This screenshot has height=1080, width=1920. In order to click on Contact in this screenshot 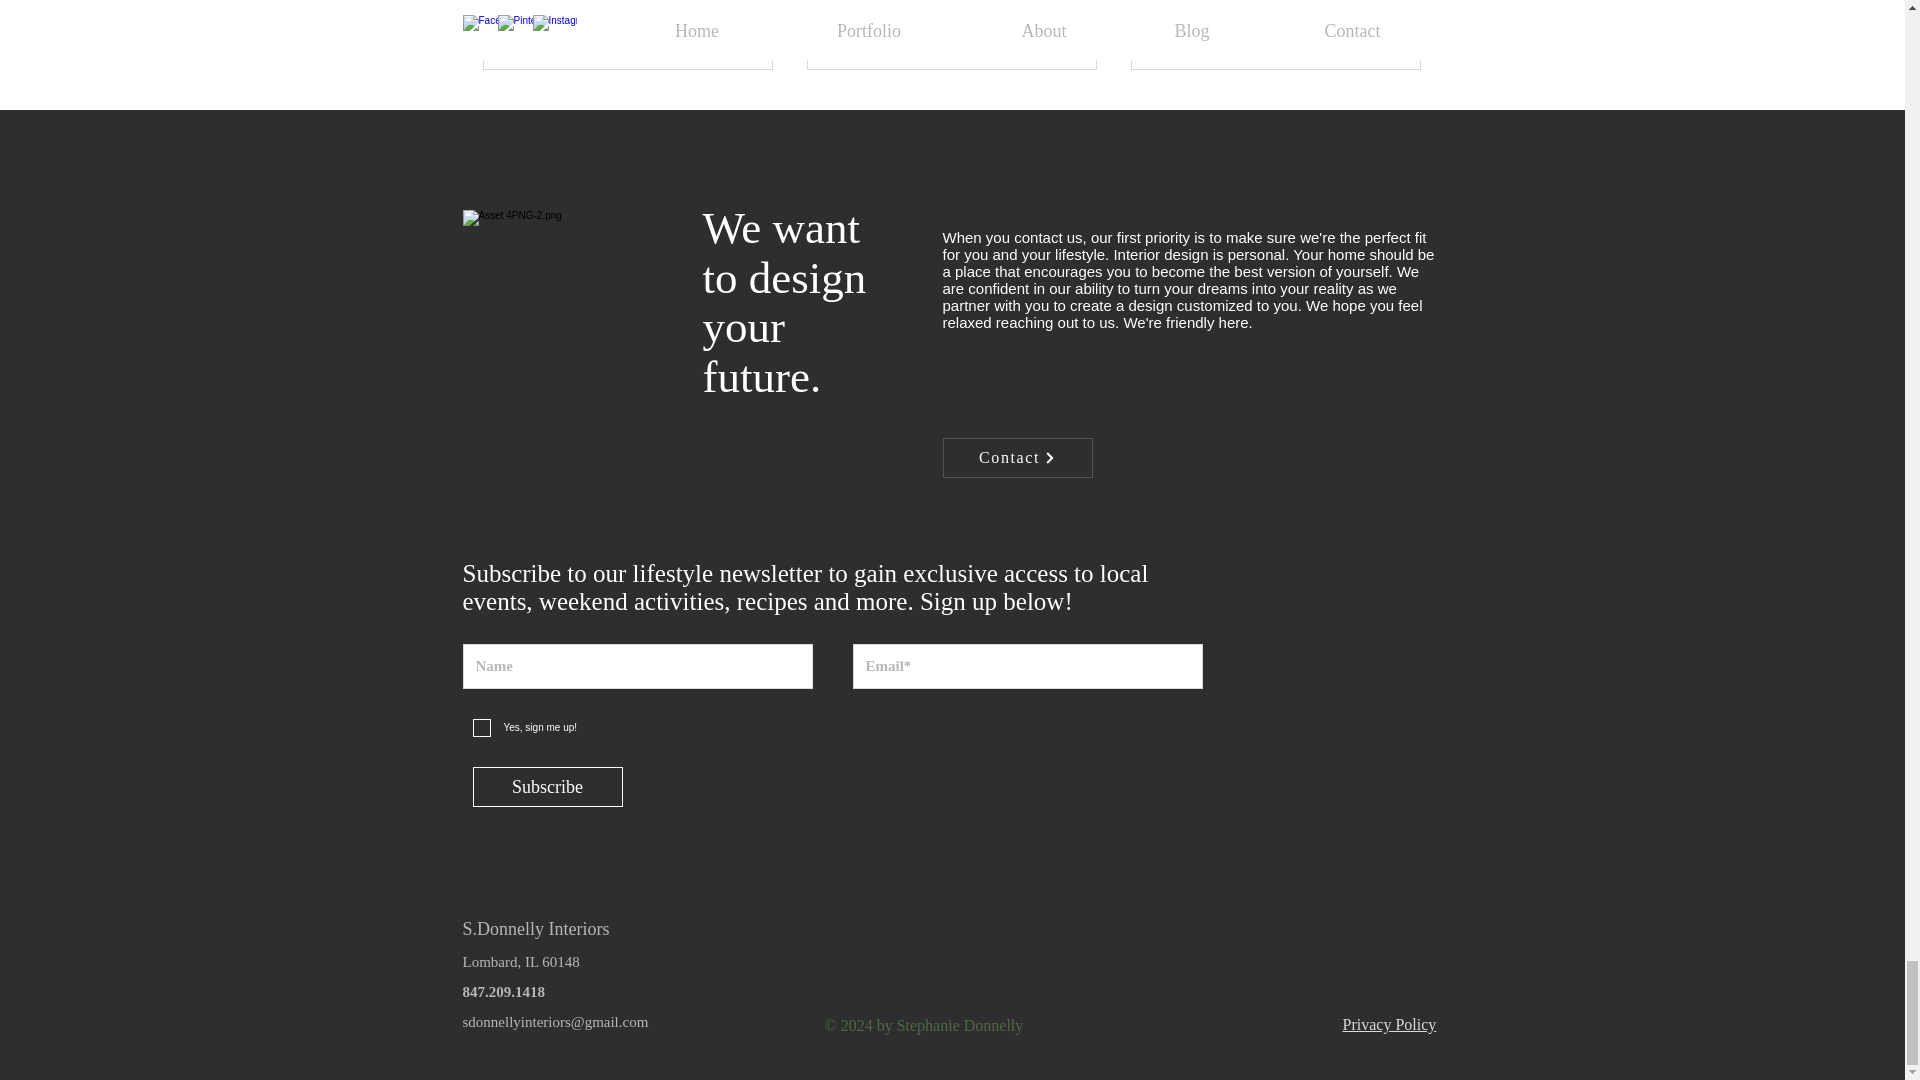, I will do `click(904, 36)`.